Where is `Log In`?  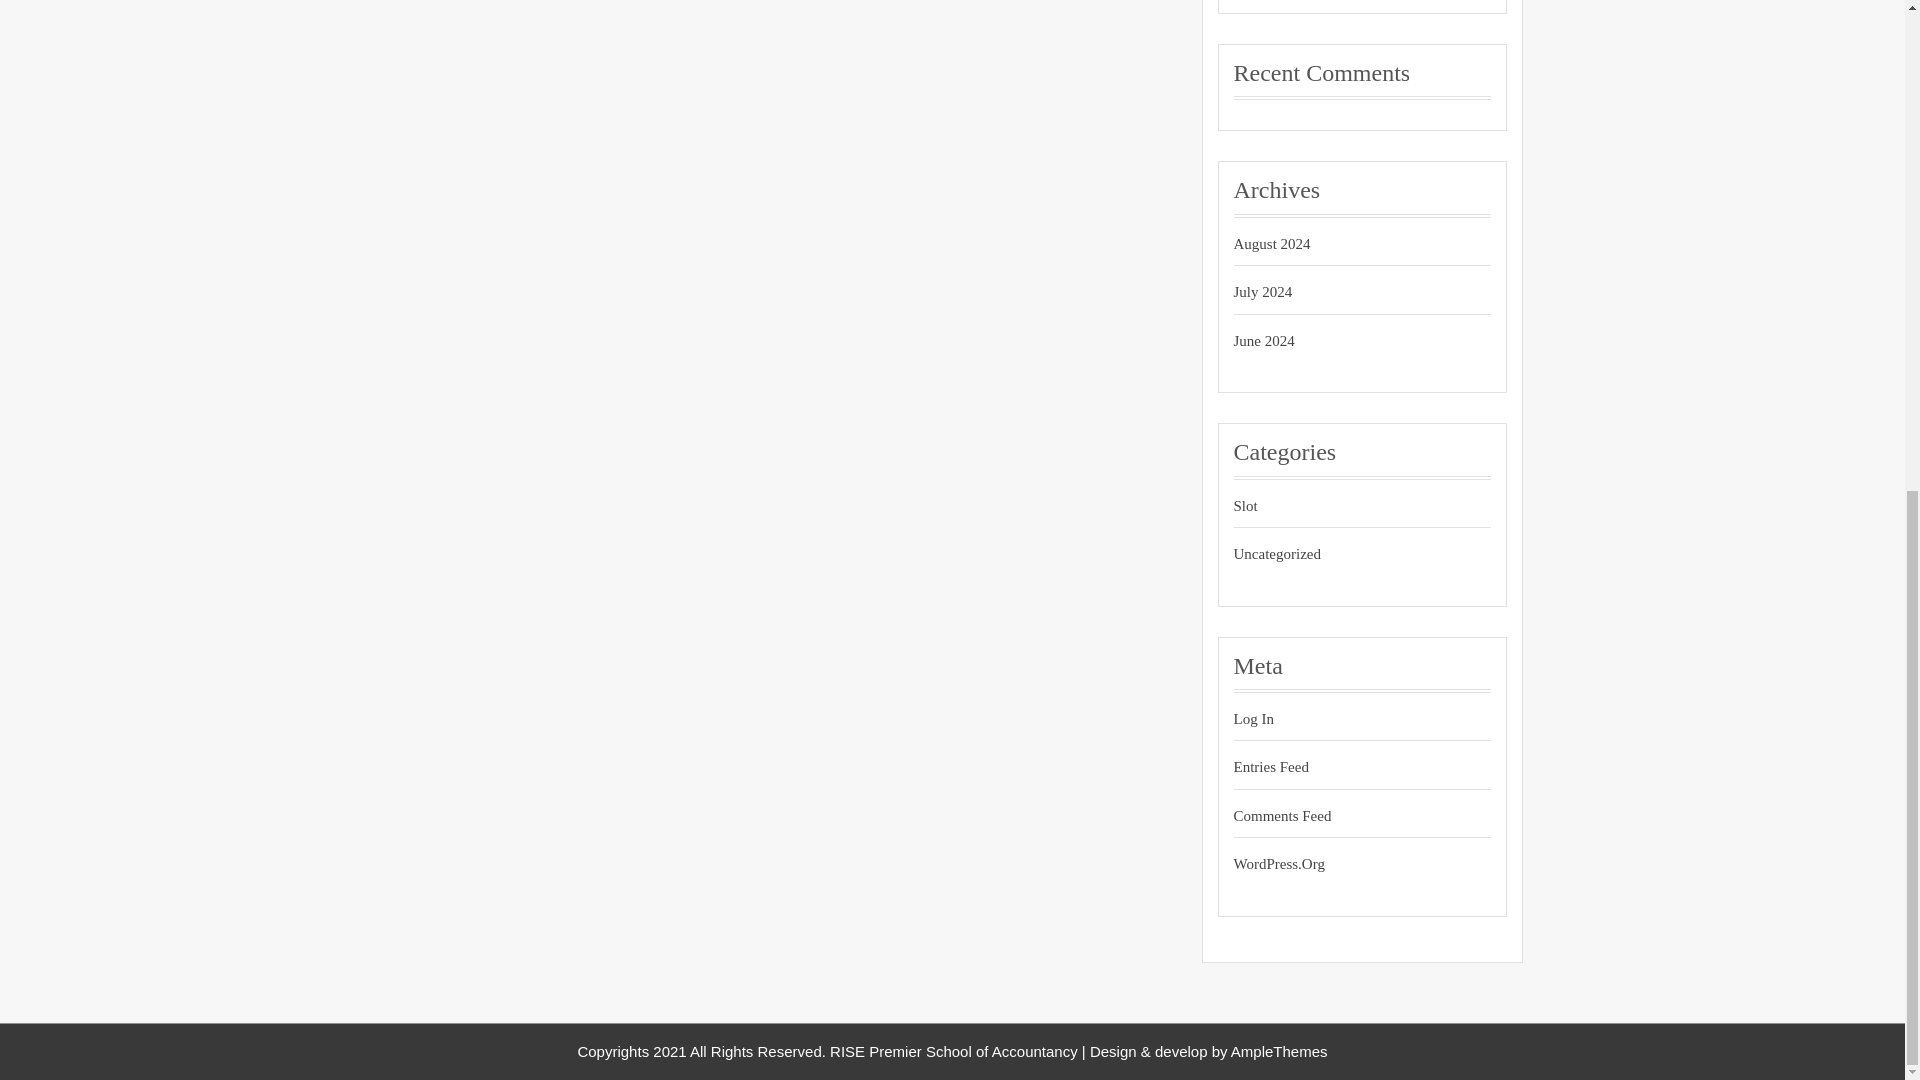 Log In is located at coordinates (1344, 720).